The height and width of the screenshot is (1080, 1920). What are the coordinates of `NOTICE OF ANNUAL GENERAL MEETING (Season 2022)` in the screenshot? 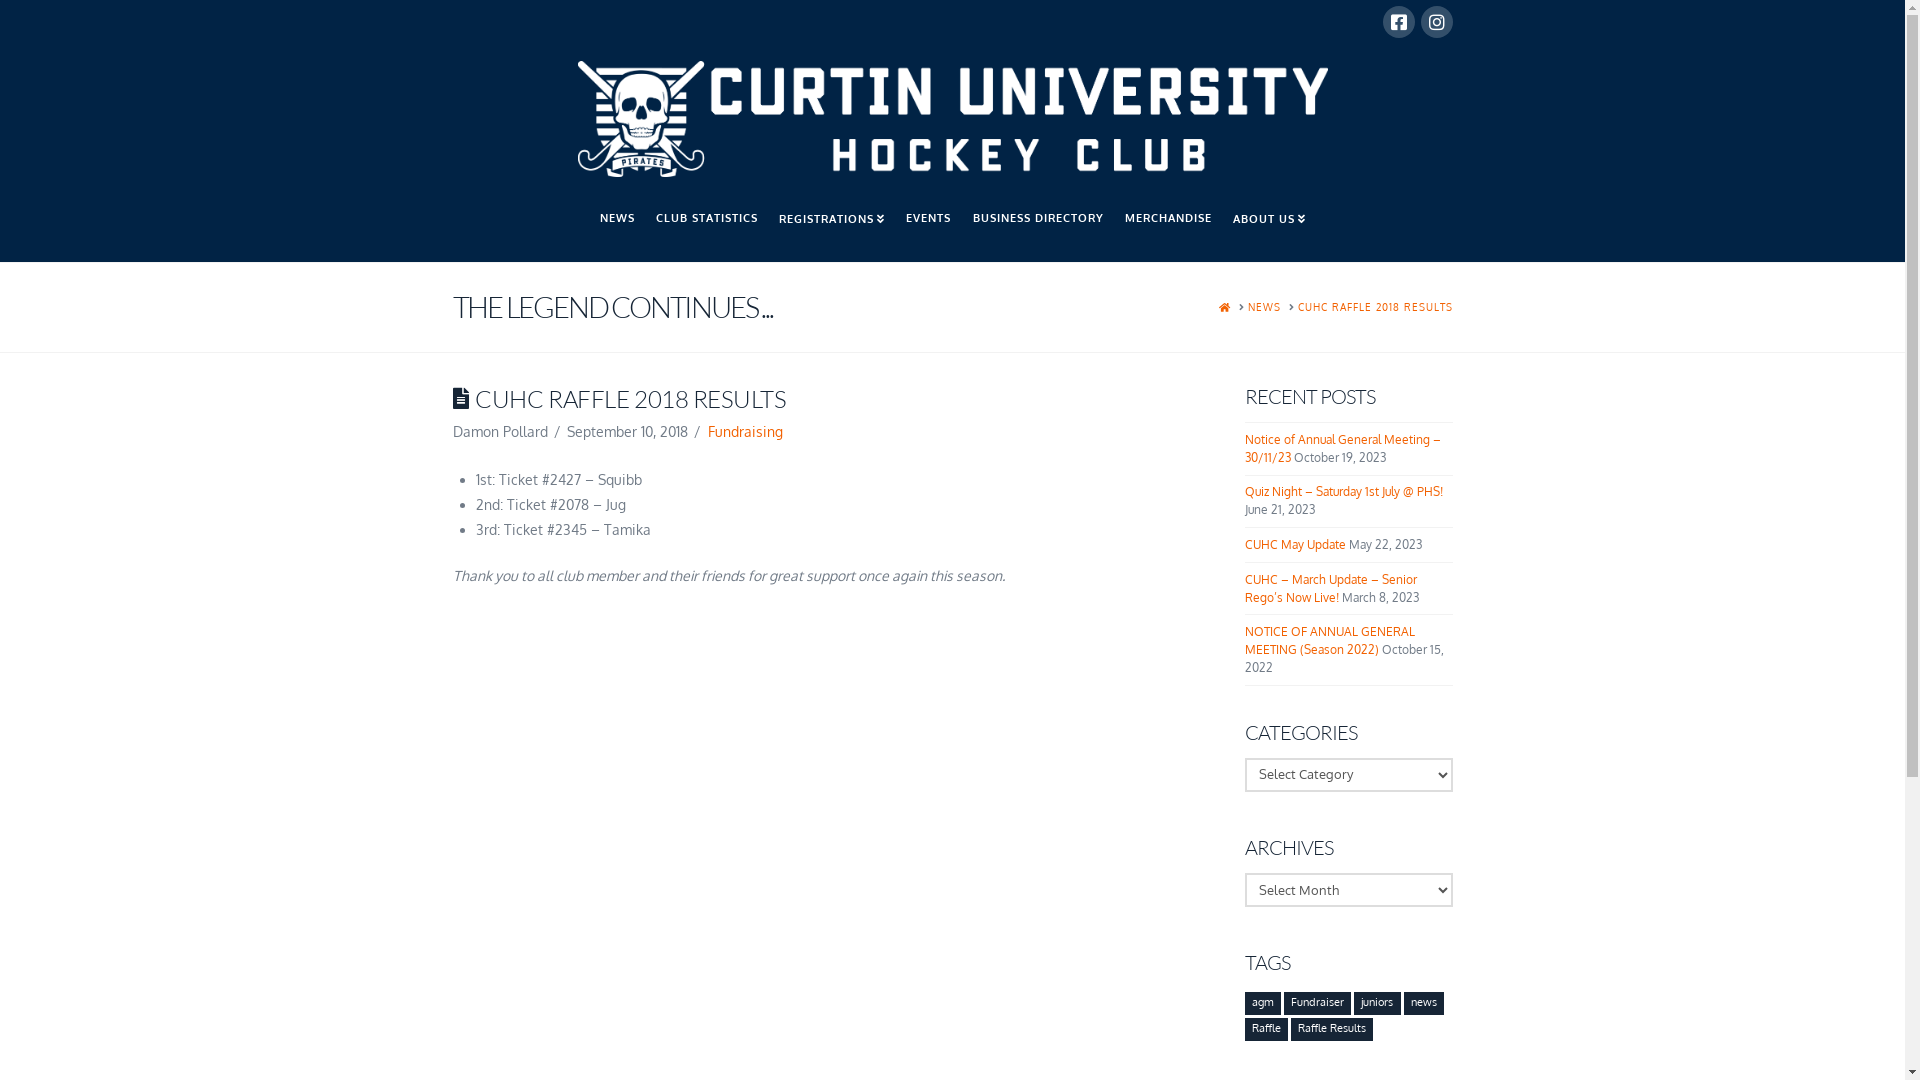 It's located at (1330, 640).